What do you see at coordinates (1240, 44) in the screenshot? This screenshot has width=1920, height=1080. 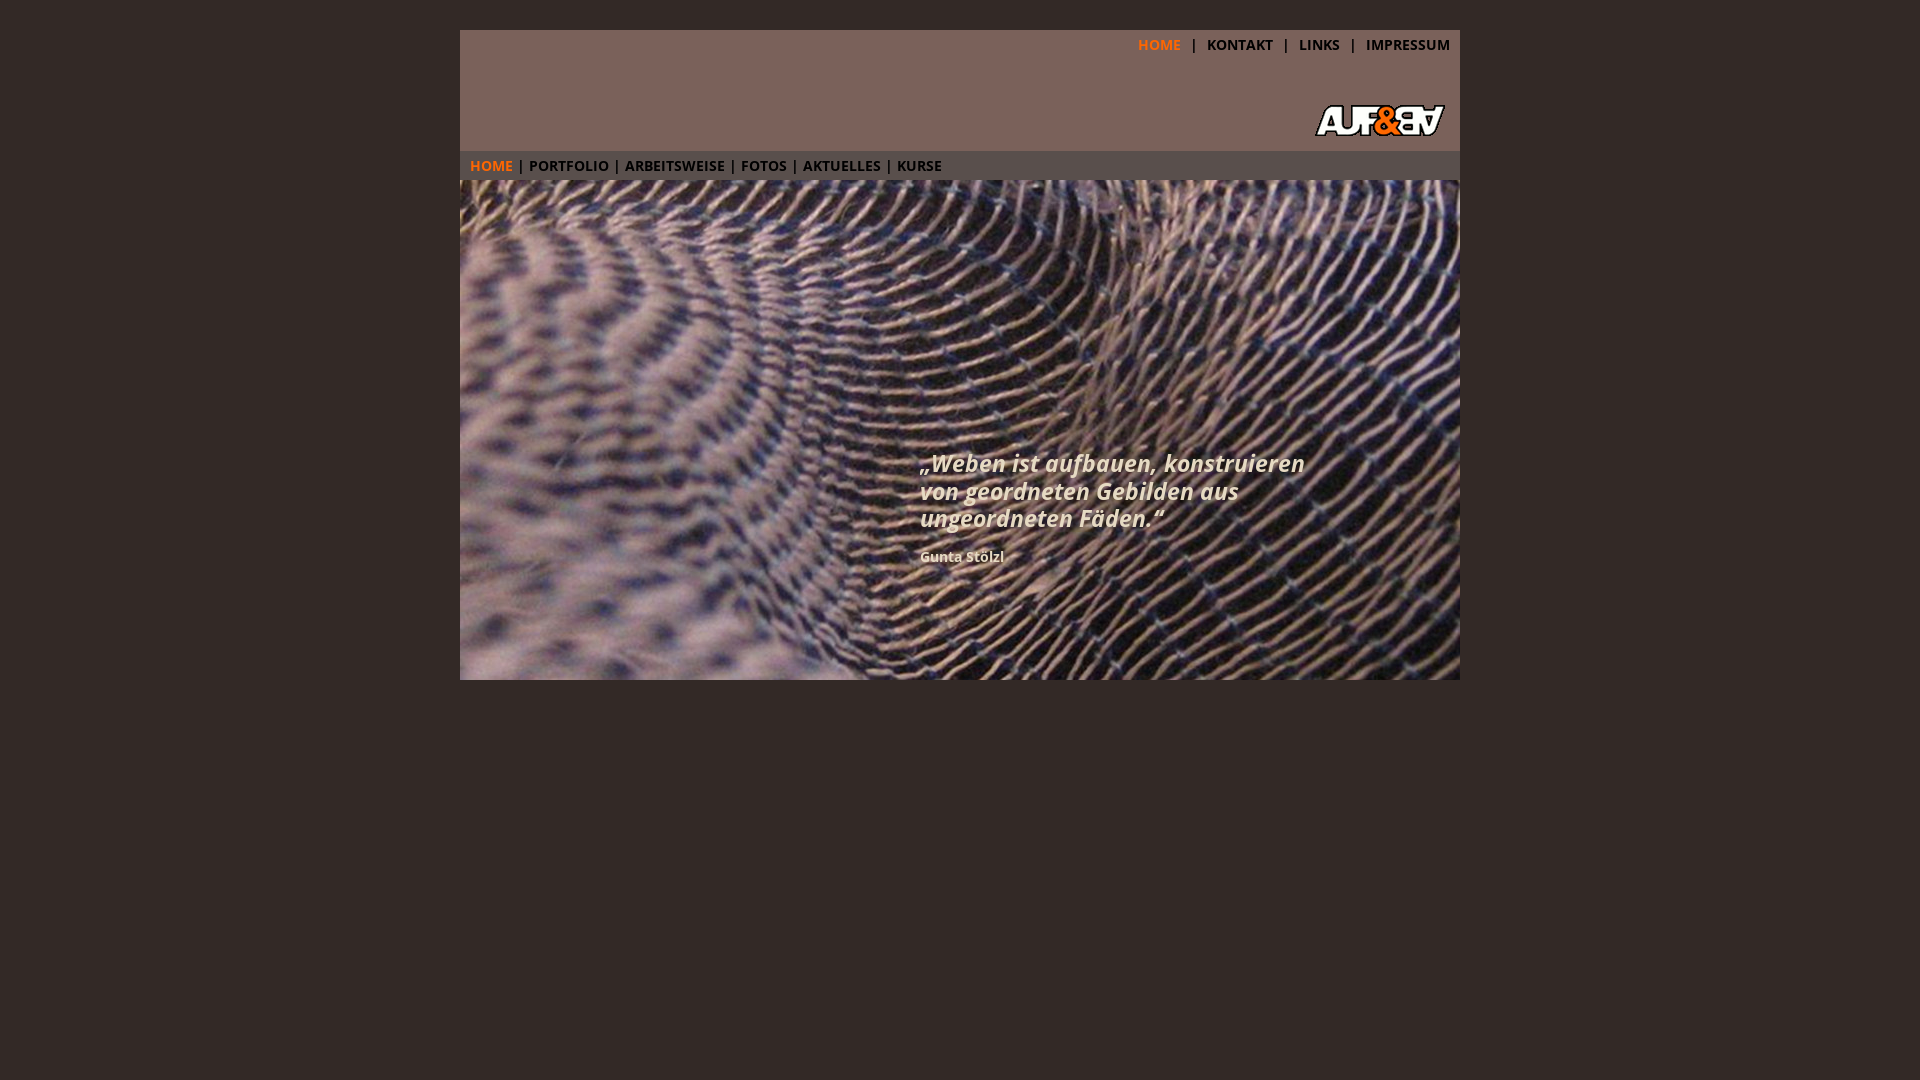 I see `KONTAKT` at bounding box center [1240, 44].